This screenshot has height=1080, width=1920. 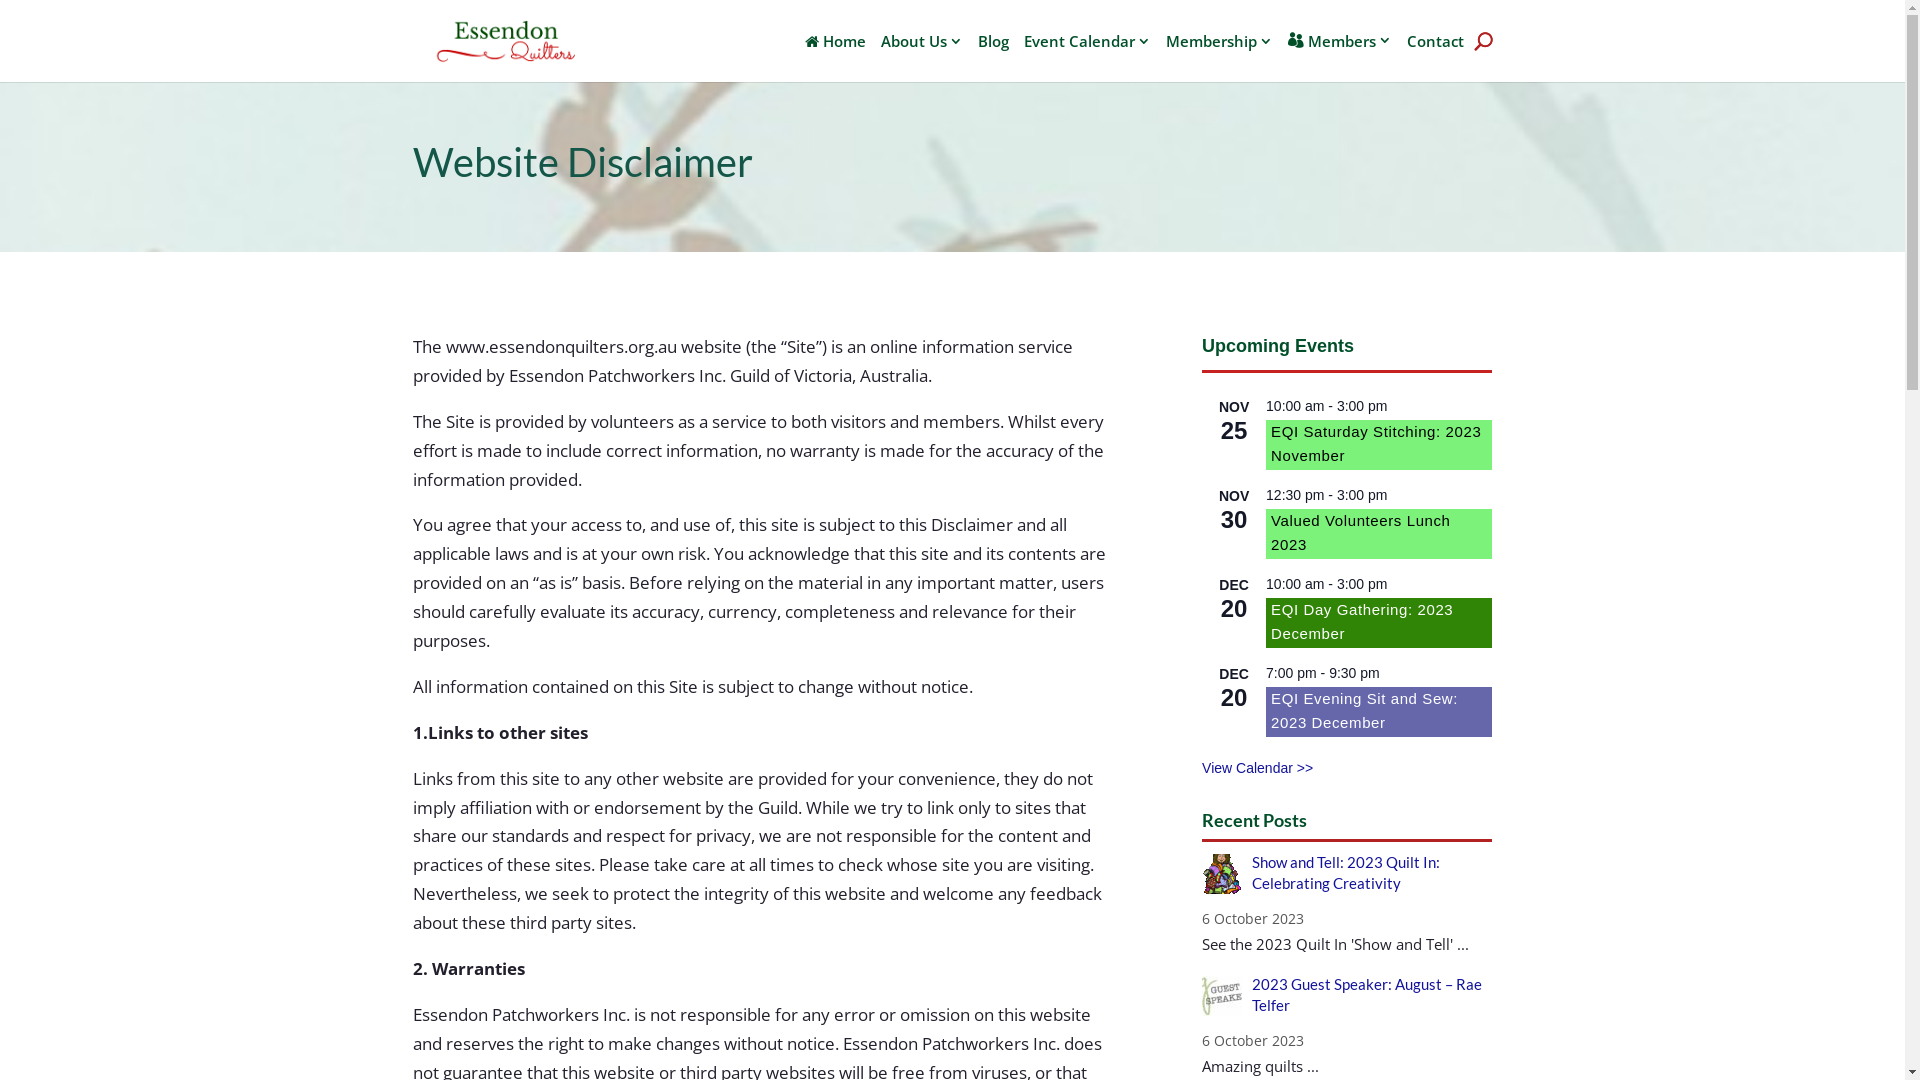 I want to click on Contact, so click(x=1434, y=58).